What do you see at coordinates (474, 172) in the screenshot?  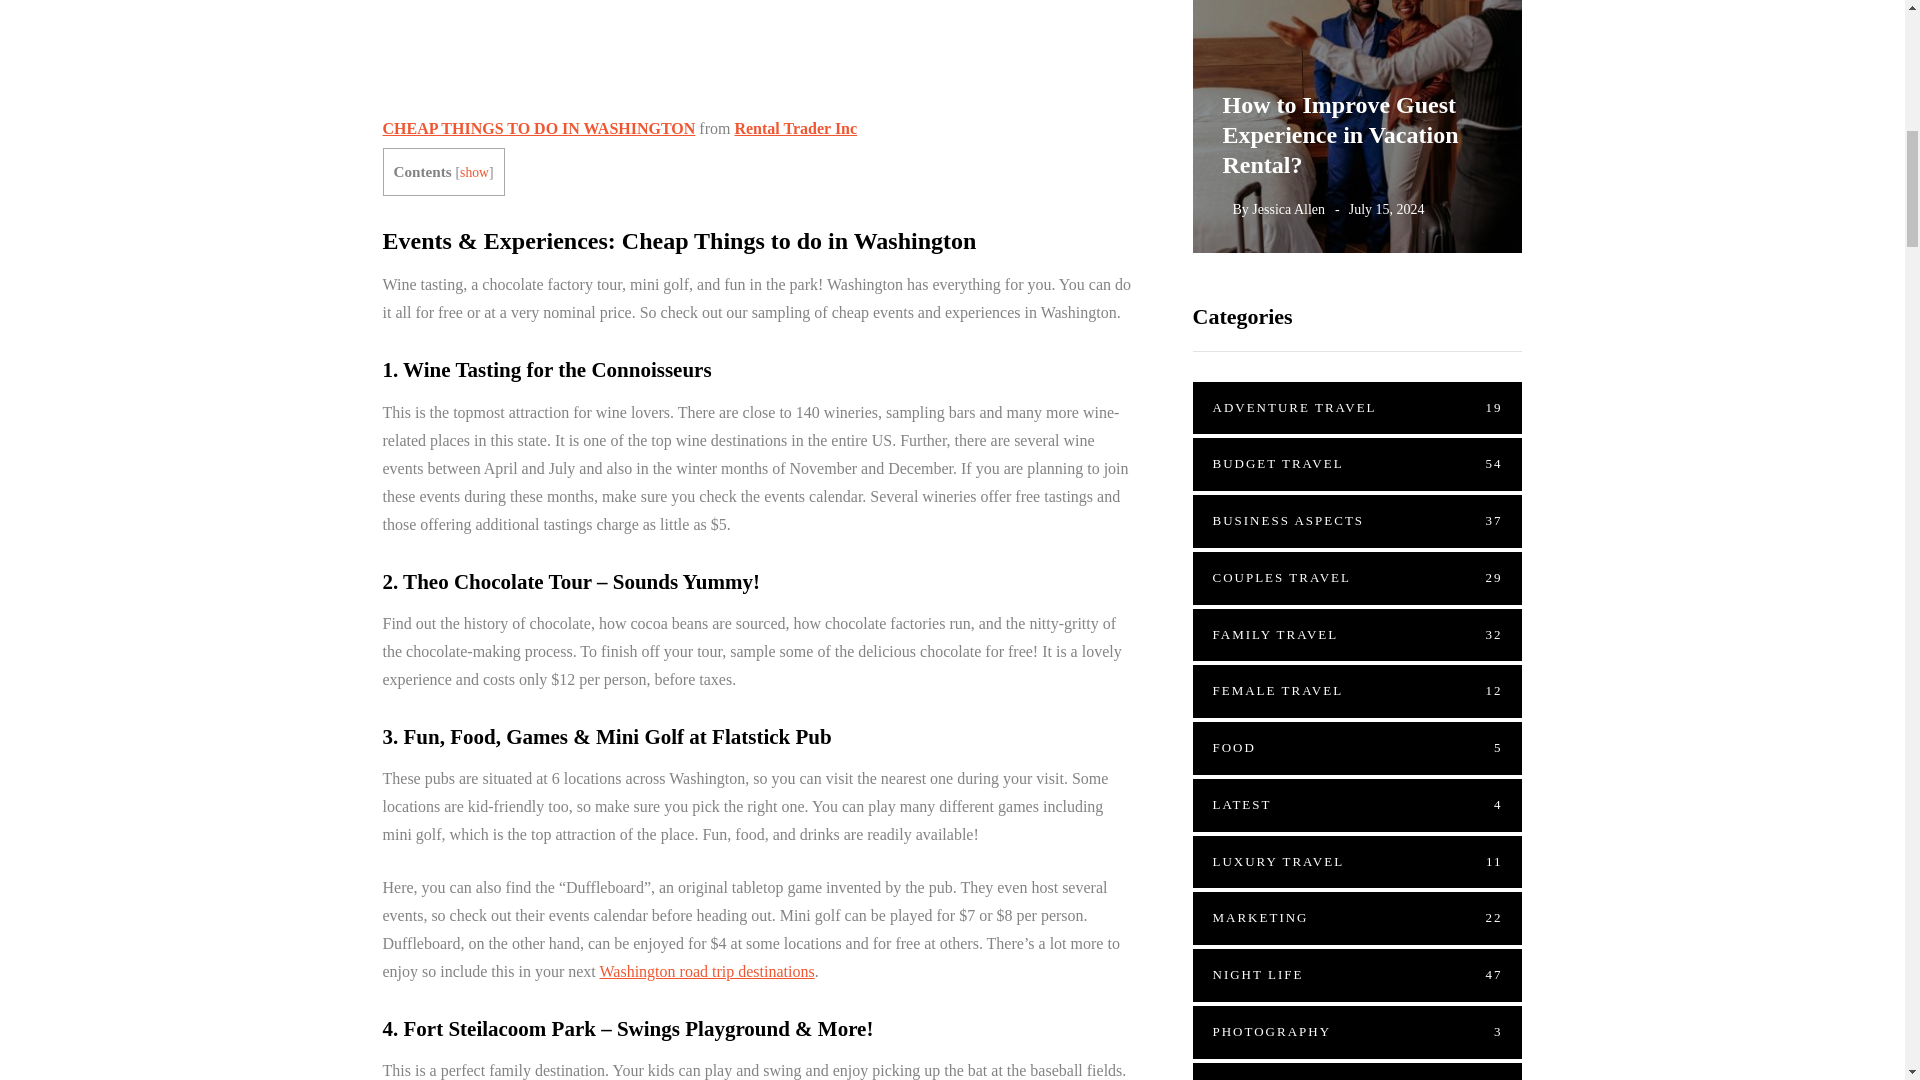 I see `show` at bounding box center [474, 172].